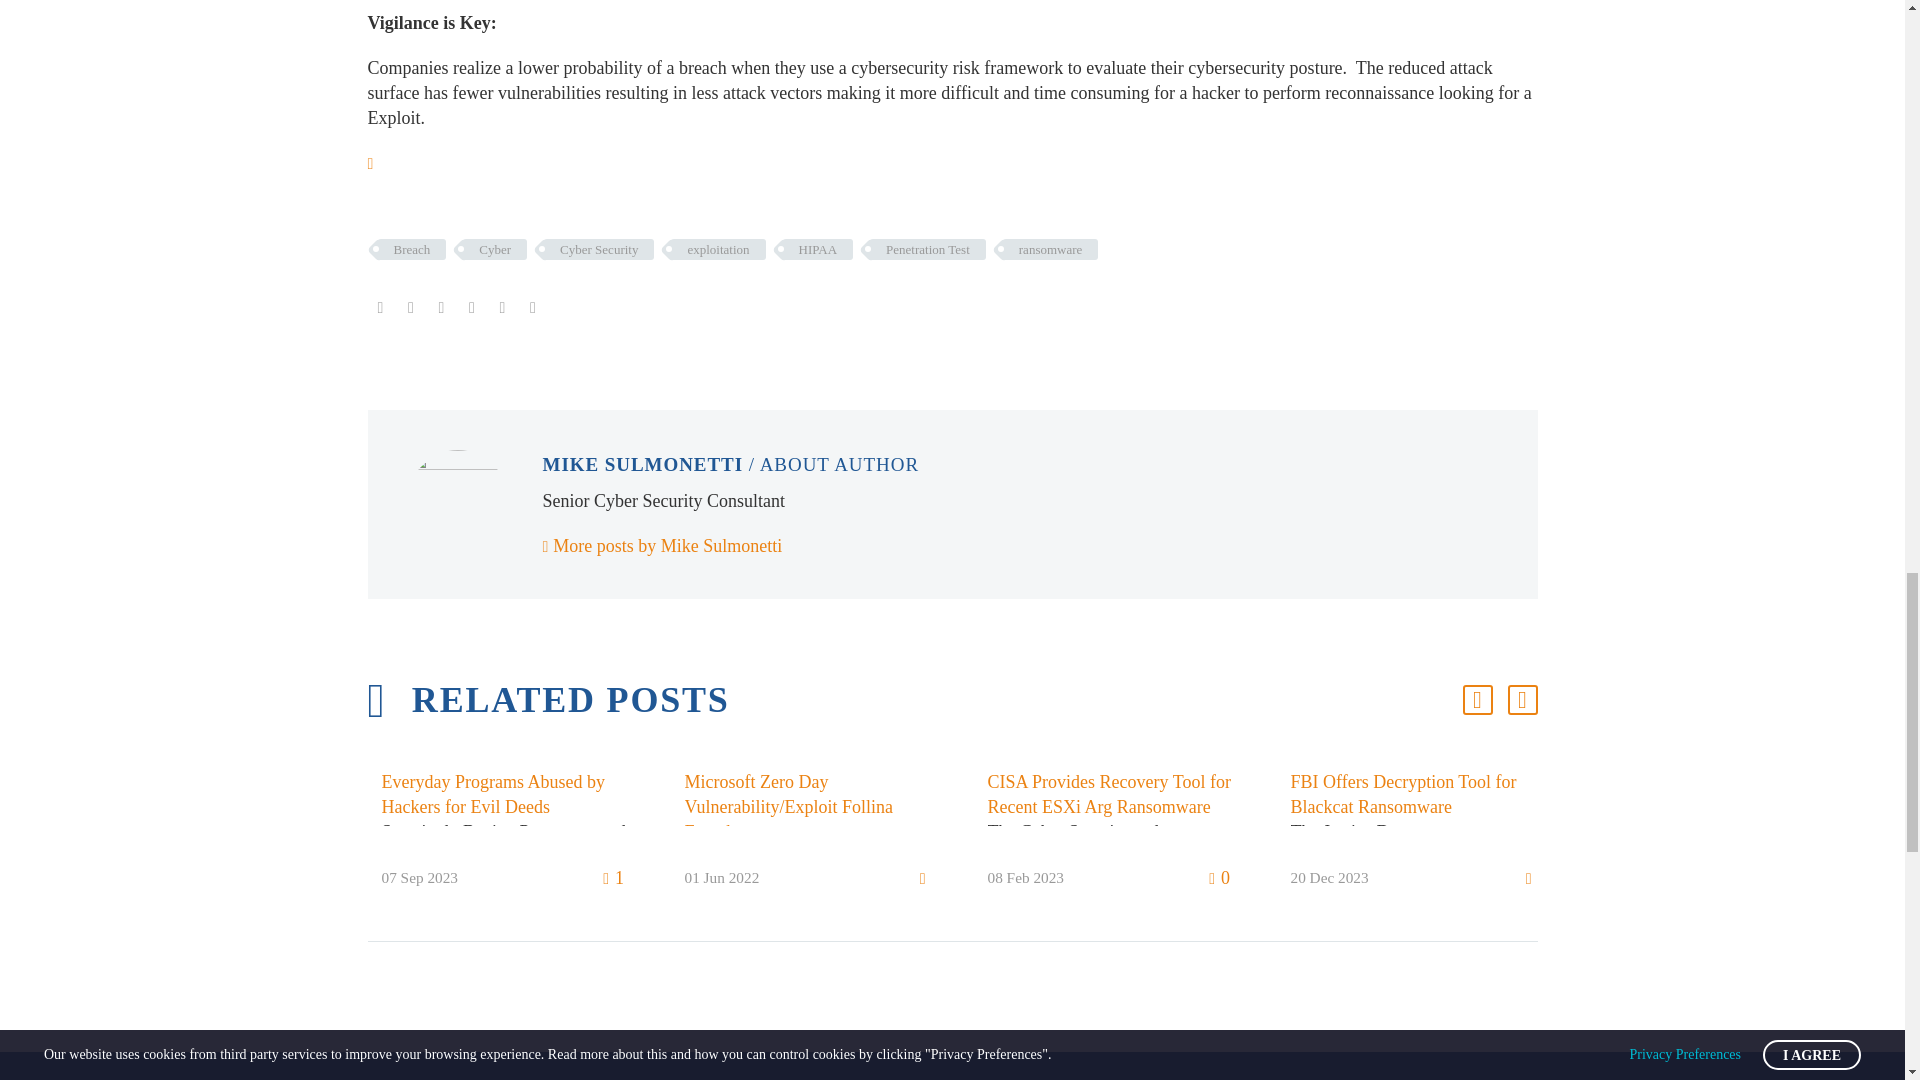 This screenshot has width=1920, height=1080. I want to click on Twitter, so click(410, 308).